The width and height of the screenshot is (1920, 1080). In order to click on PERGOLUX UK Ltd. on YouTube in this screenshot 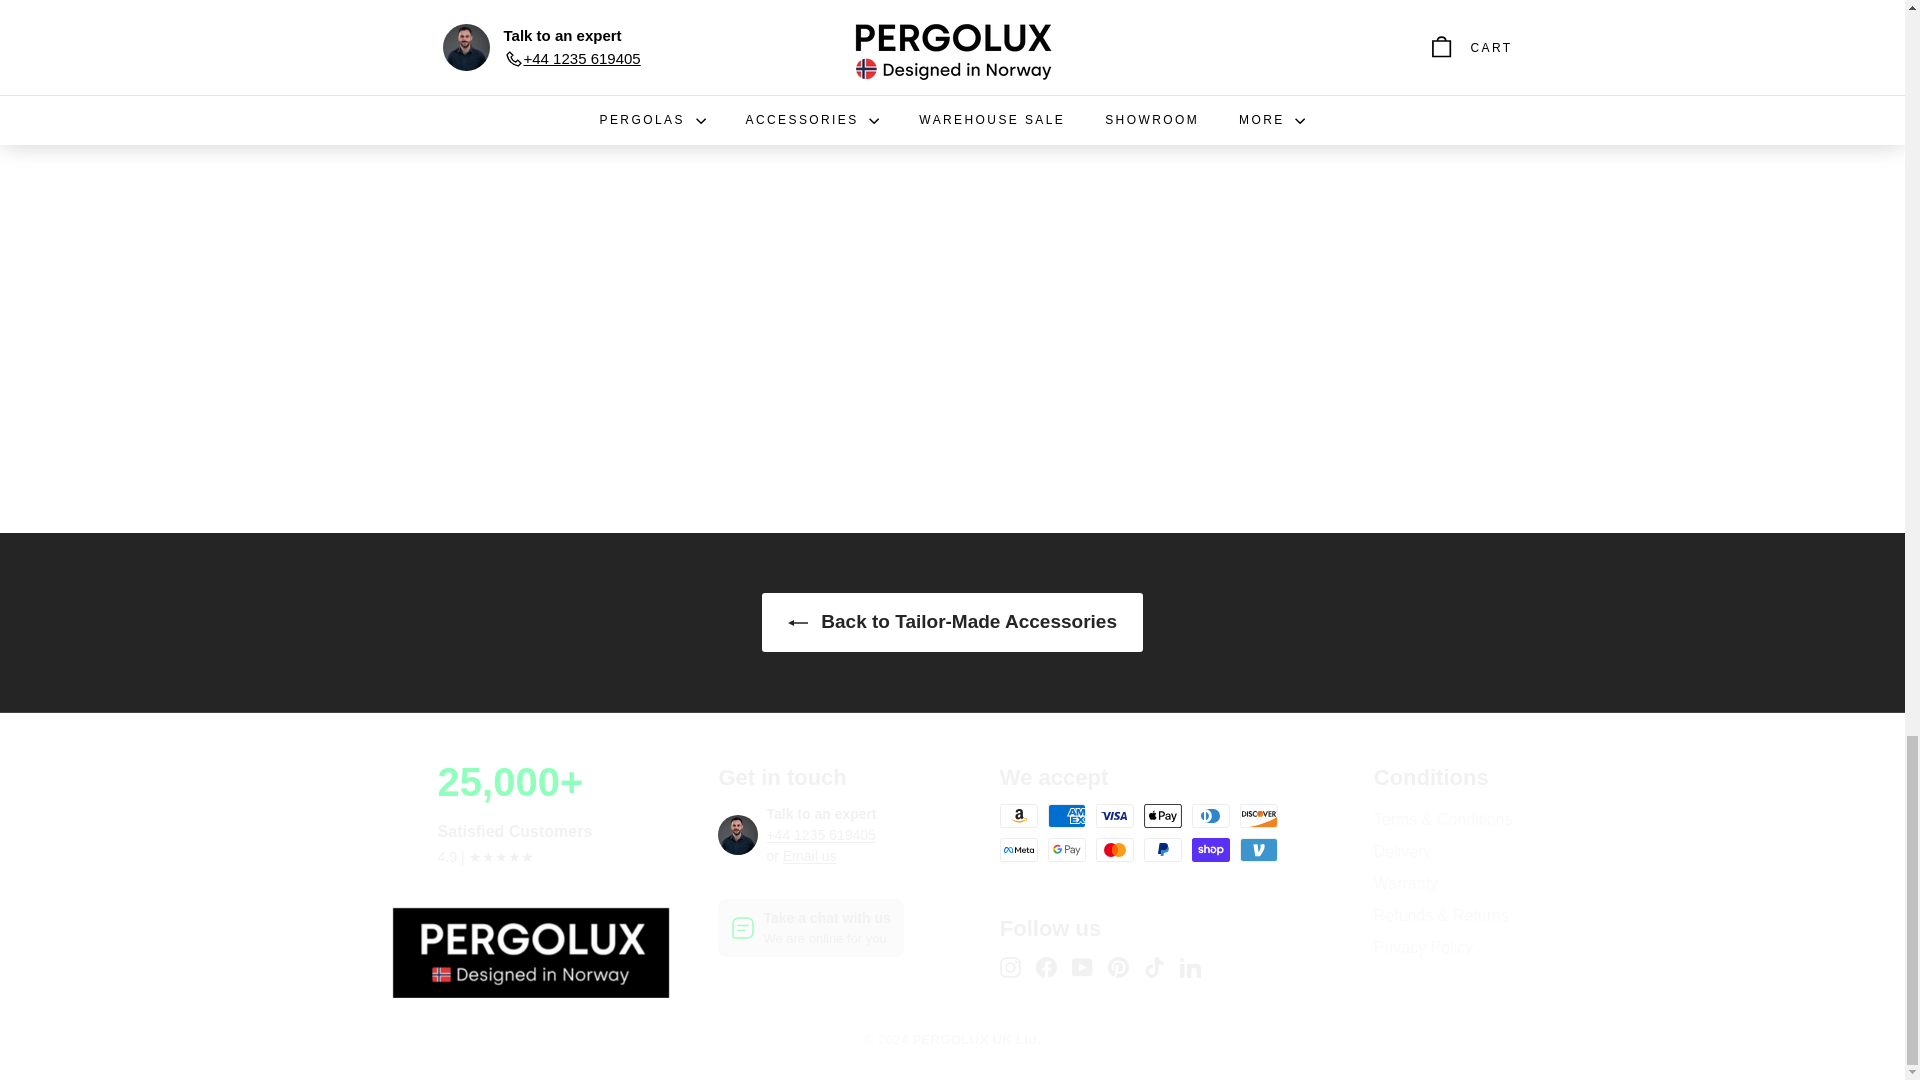, I will do `click(1082, 967)`.